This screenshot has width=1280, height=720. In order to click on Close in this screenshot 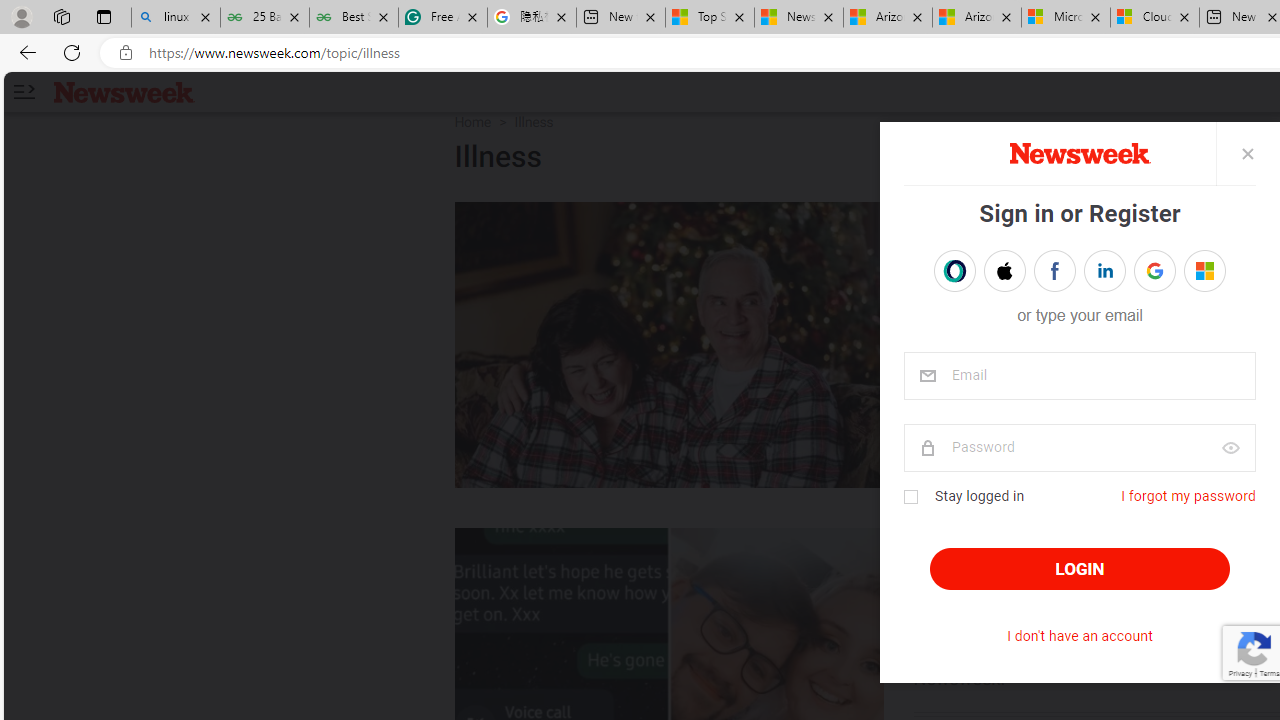, I will do `click(1247, 153)`.